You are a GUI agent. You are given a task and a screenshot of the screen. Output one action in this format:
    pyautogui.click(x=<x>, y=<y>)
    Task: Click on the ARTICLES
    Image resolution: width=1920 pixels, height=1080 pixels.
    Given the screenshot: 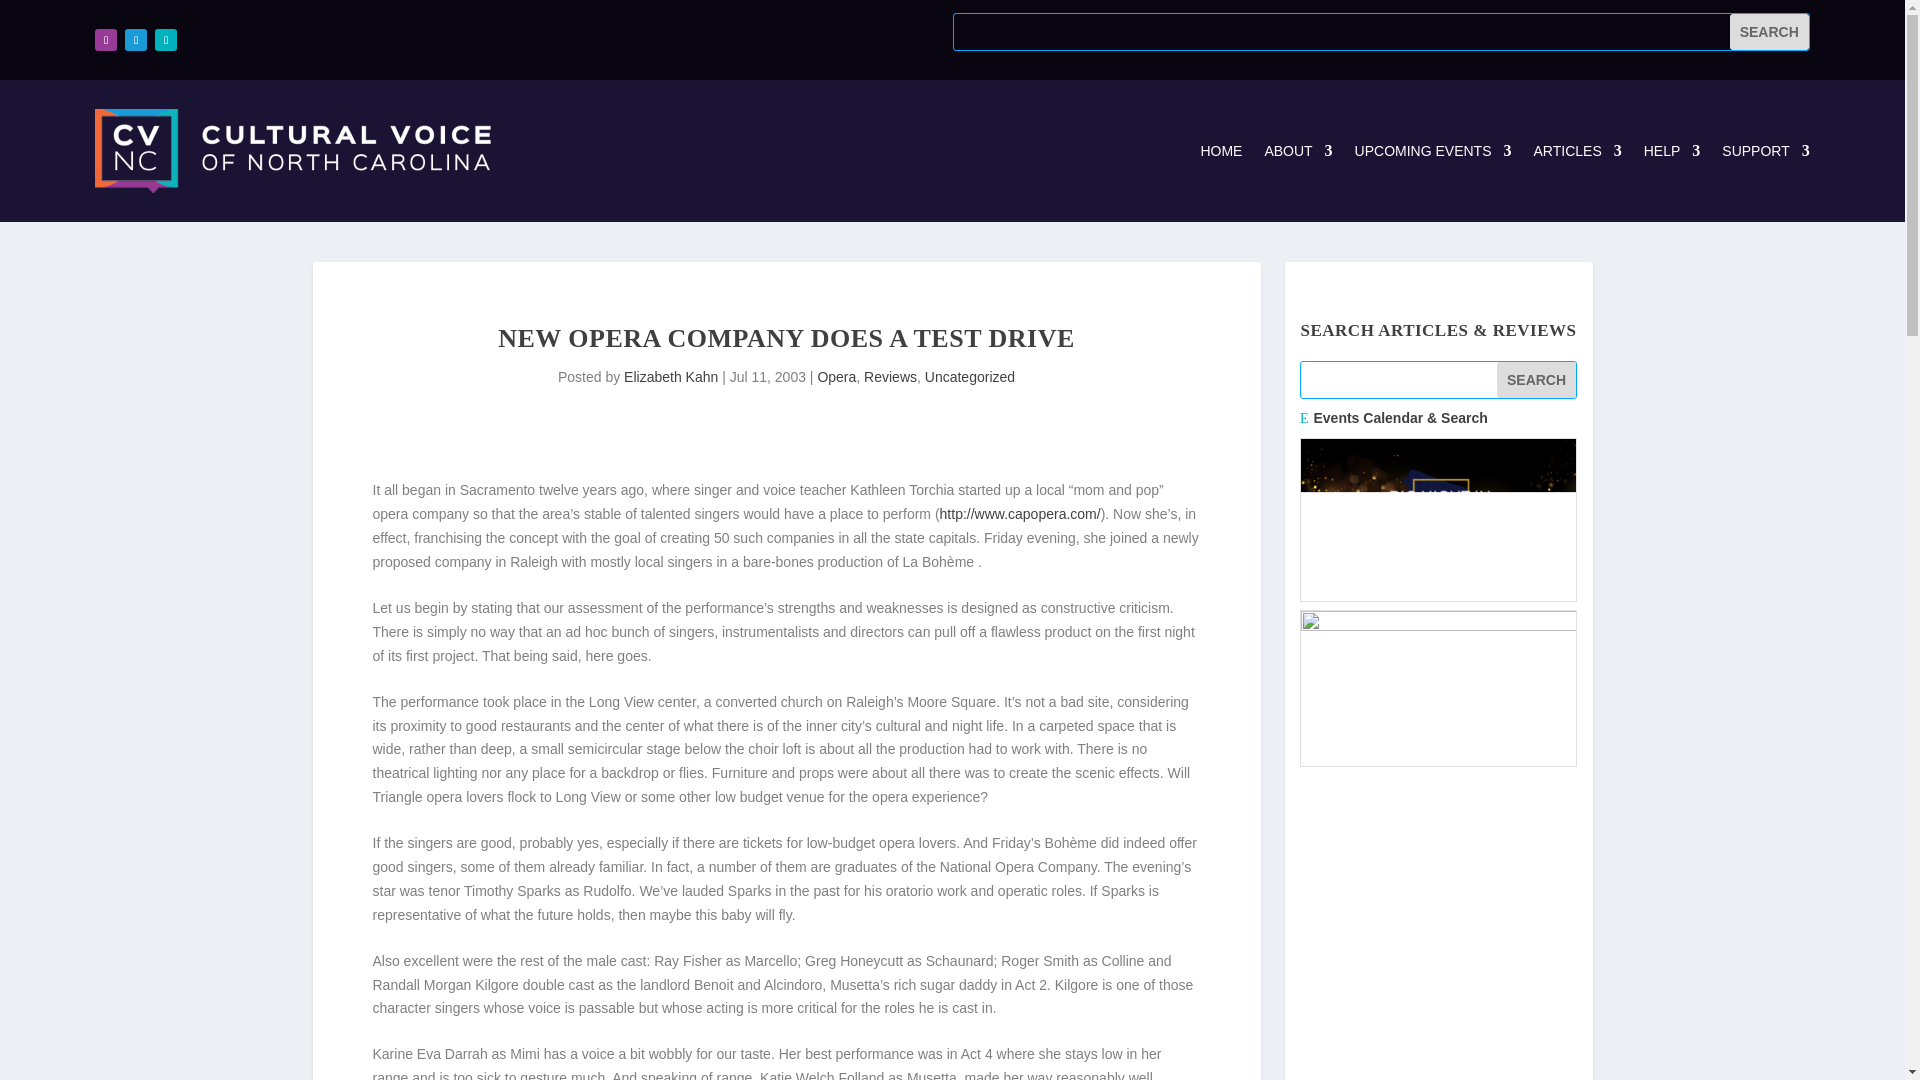 What is the action you would take?
    pyautogui.click(x=1578, y=151)
    